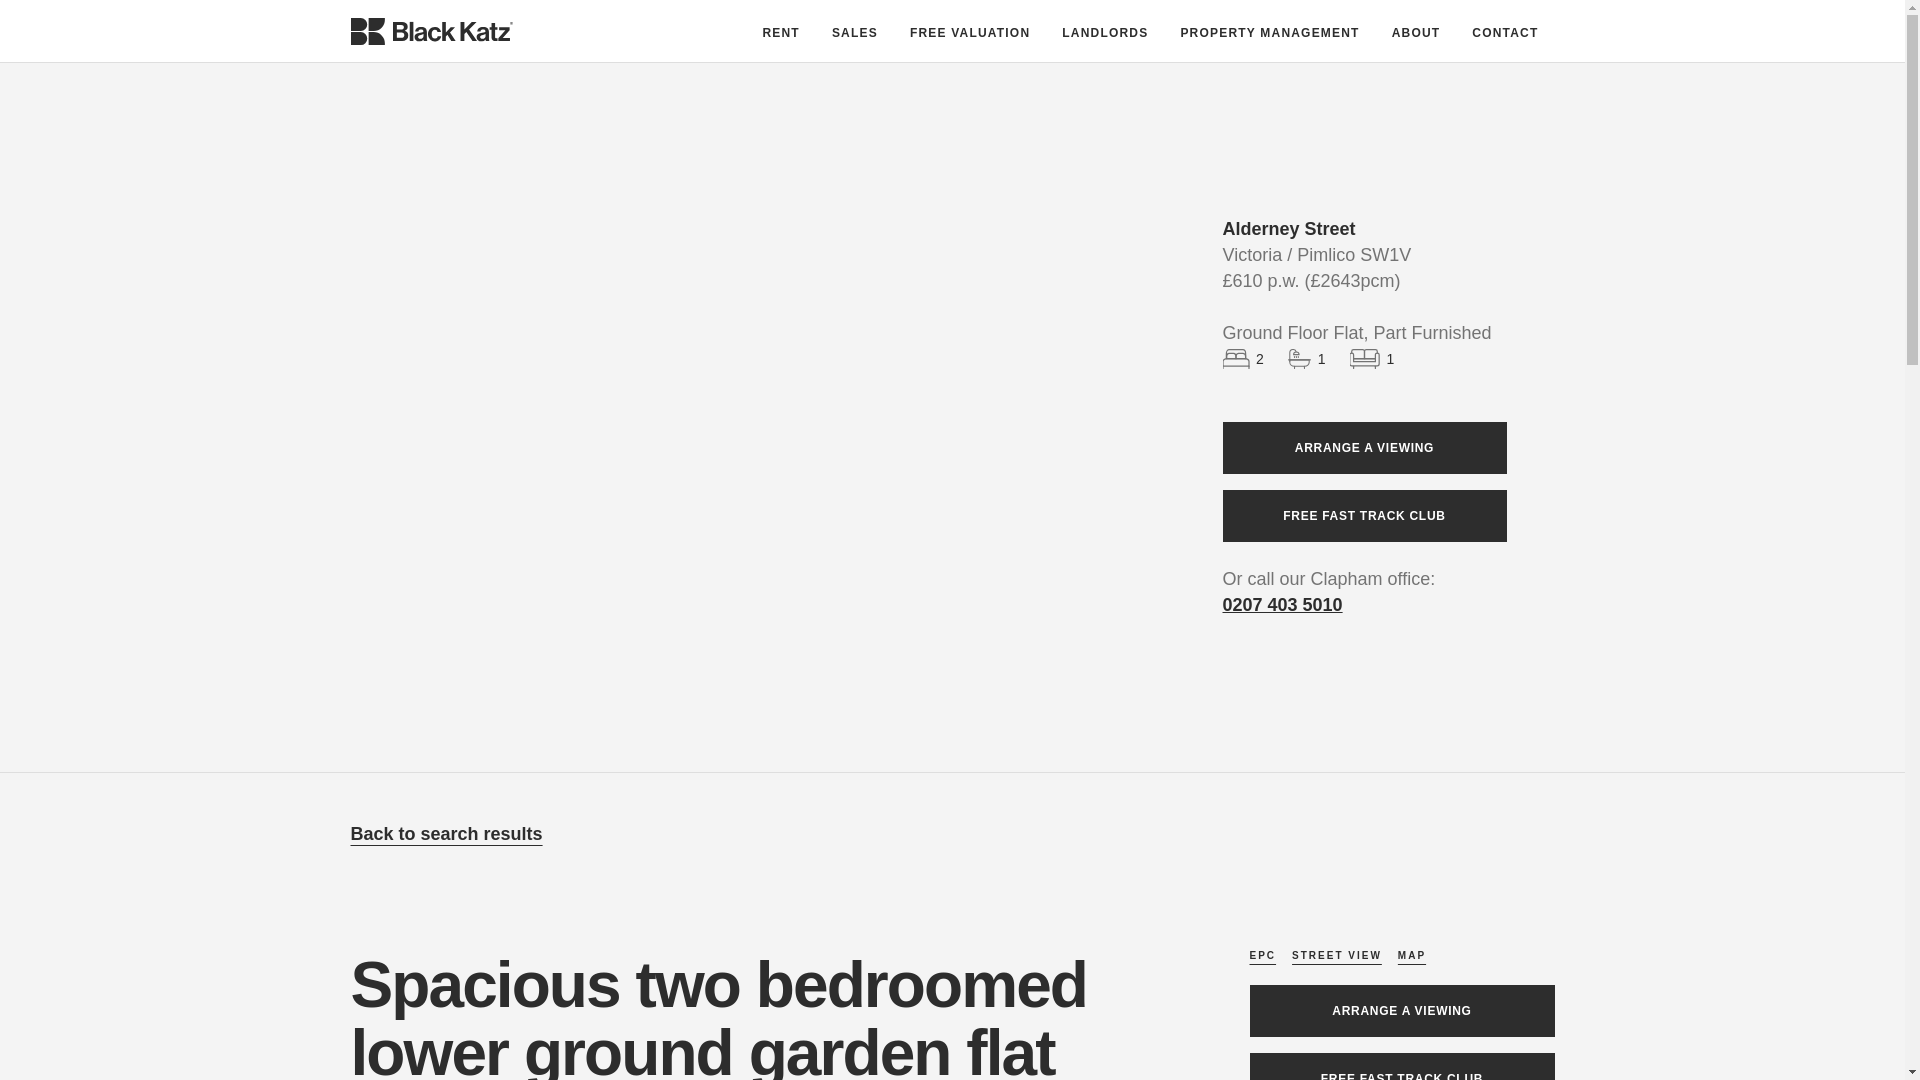 This screenshot has width=1920, height=1080. What do you see at coordinates (1104, 30) in the screenshot?
I see `Landlords` at bounding box center [1104, 30].